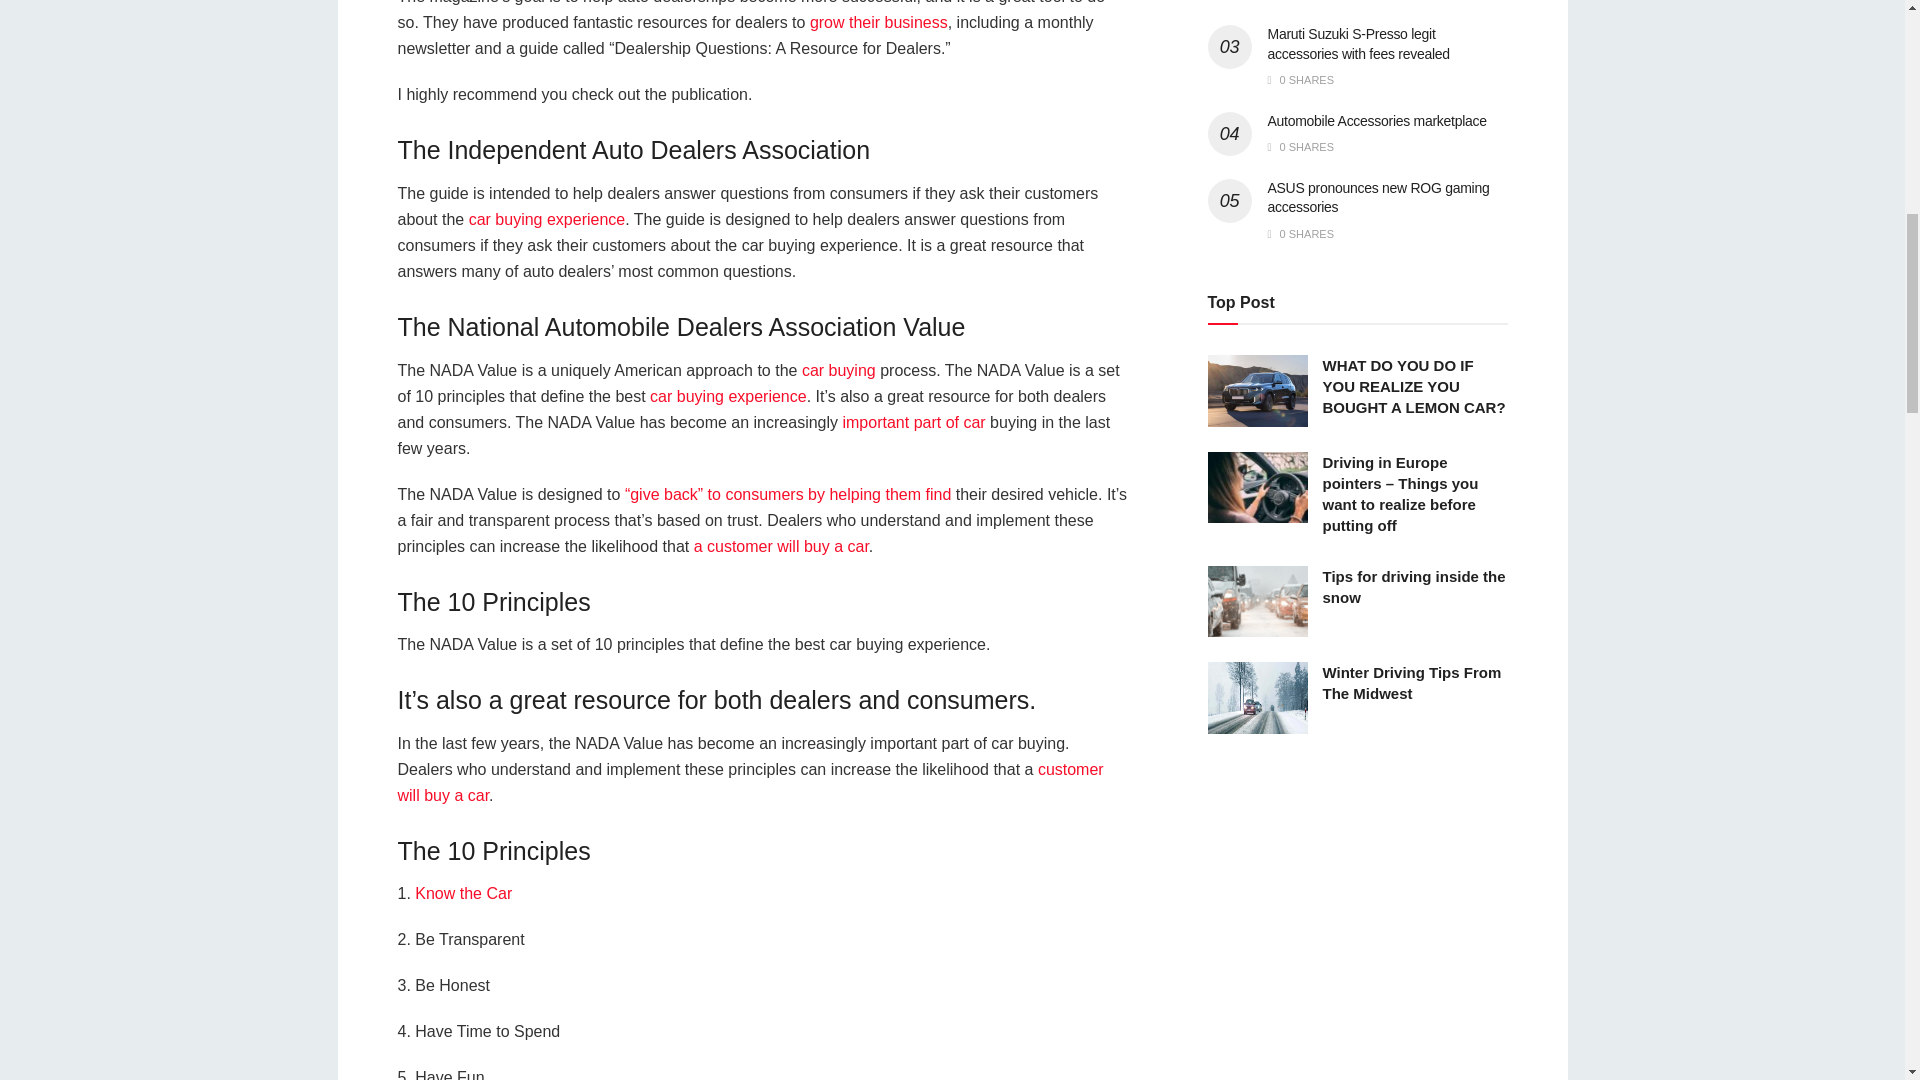 This screenshot has height=1080, width=1920. What do you see at coordinates (781, 546) in the screenshot?
I see `Which is Better Business Lease Or buying a Car?` at bounding box center [781, 546].